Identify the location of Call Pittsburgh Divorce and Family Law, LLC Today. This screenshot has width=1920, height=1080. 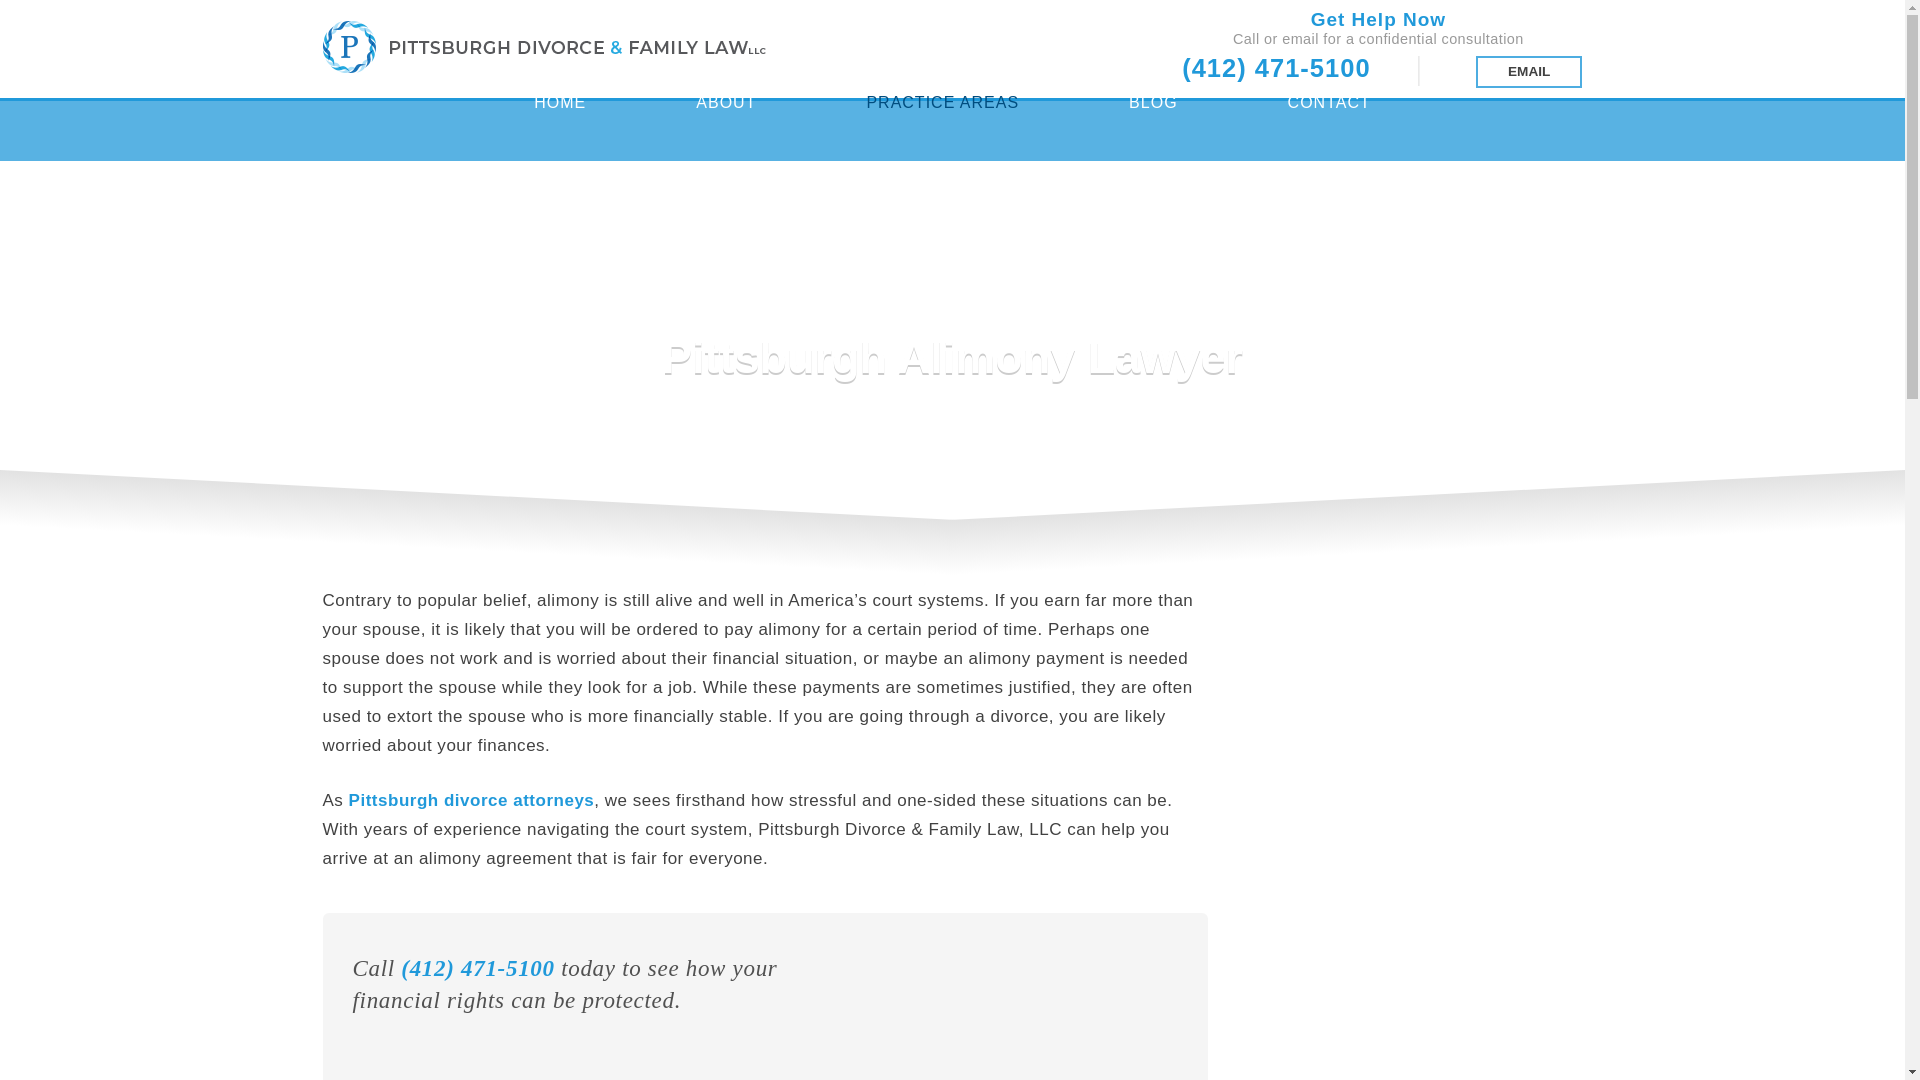
(478, 968).